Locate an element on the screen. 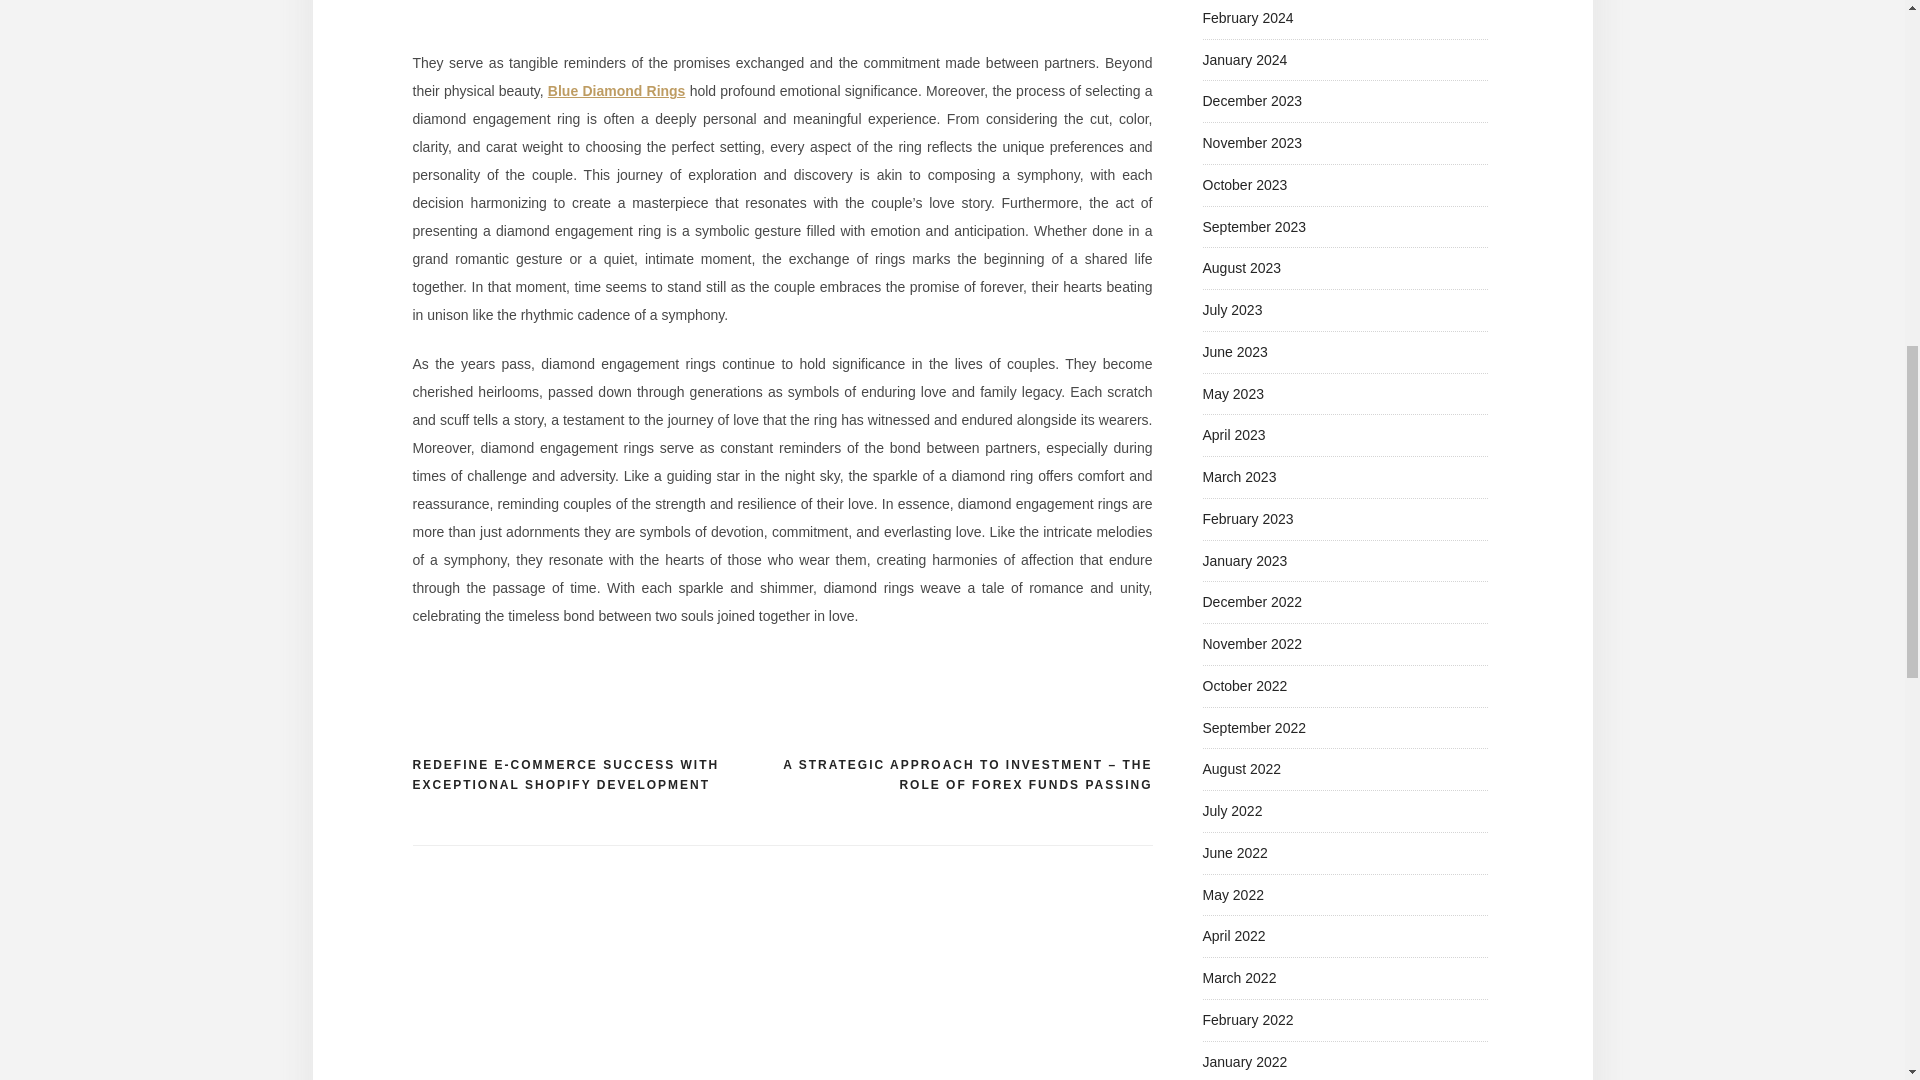  February 2024 is located at coordinates (1246, 17).